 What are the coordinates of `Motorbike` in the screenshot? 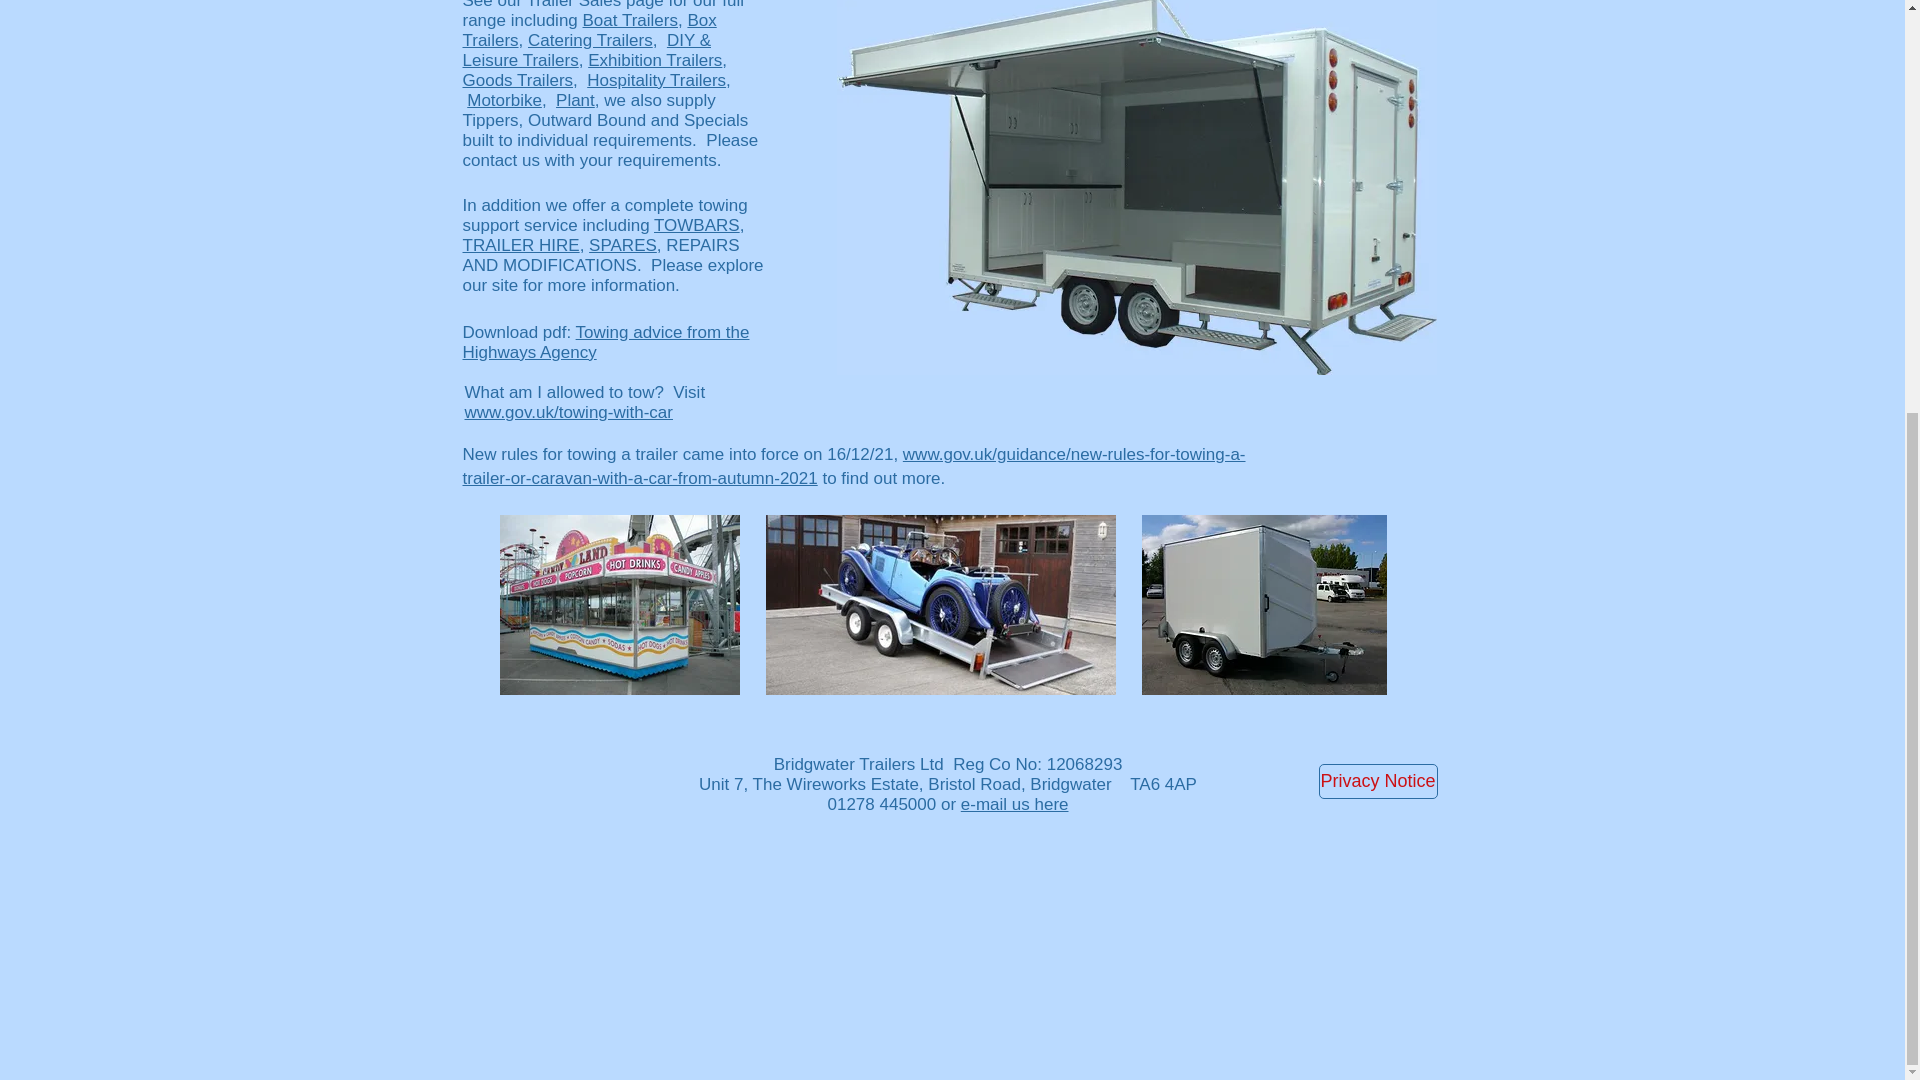 It's located at (504, 100).